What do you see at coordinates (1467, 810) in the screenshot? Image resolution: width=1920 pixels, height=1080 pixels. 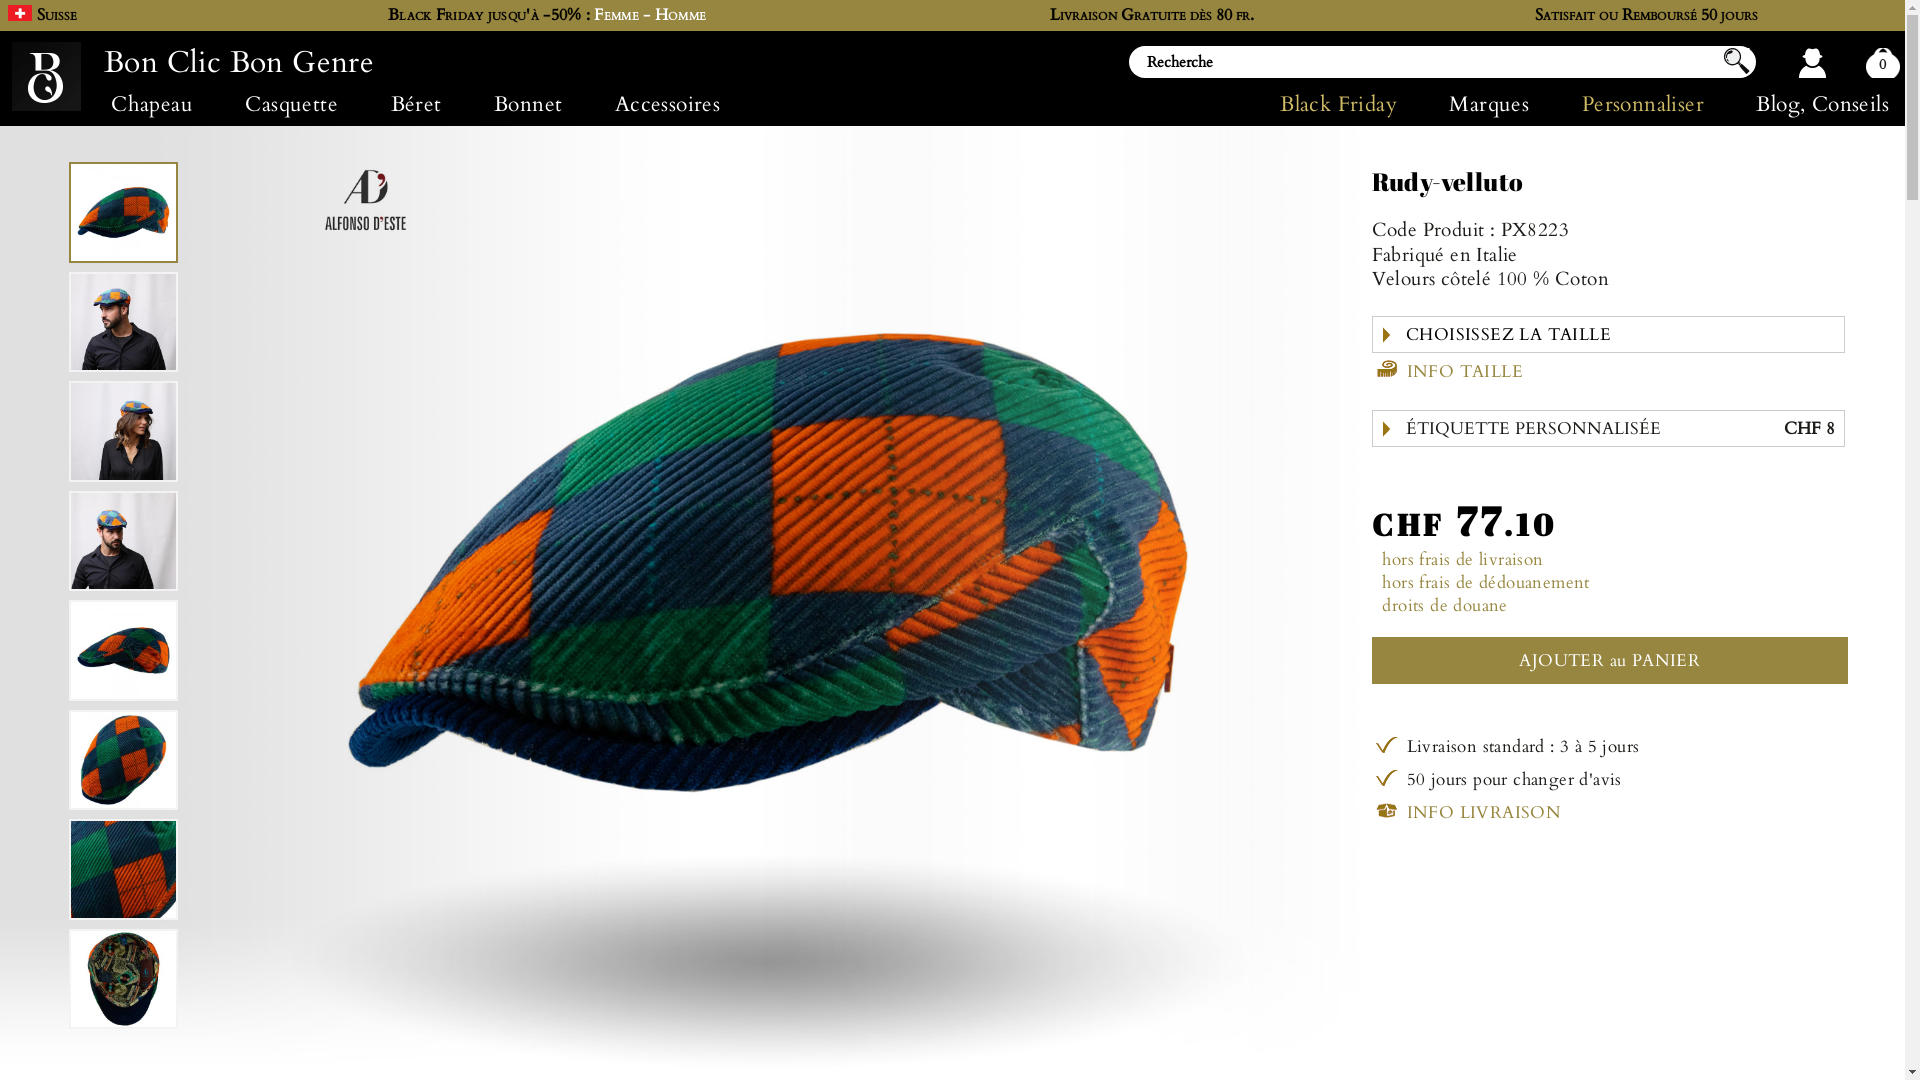 I see `INFO LIVRAISON` at bounding box center [1467, 810].